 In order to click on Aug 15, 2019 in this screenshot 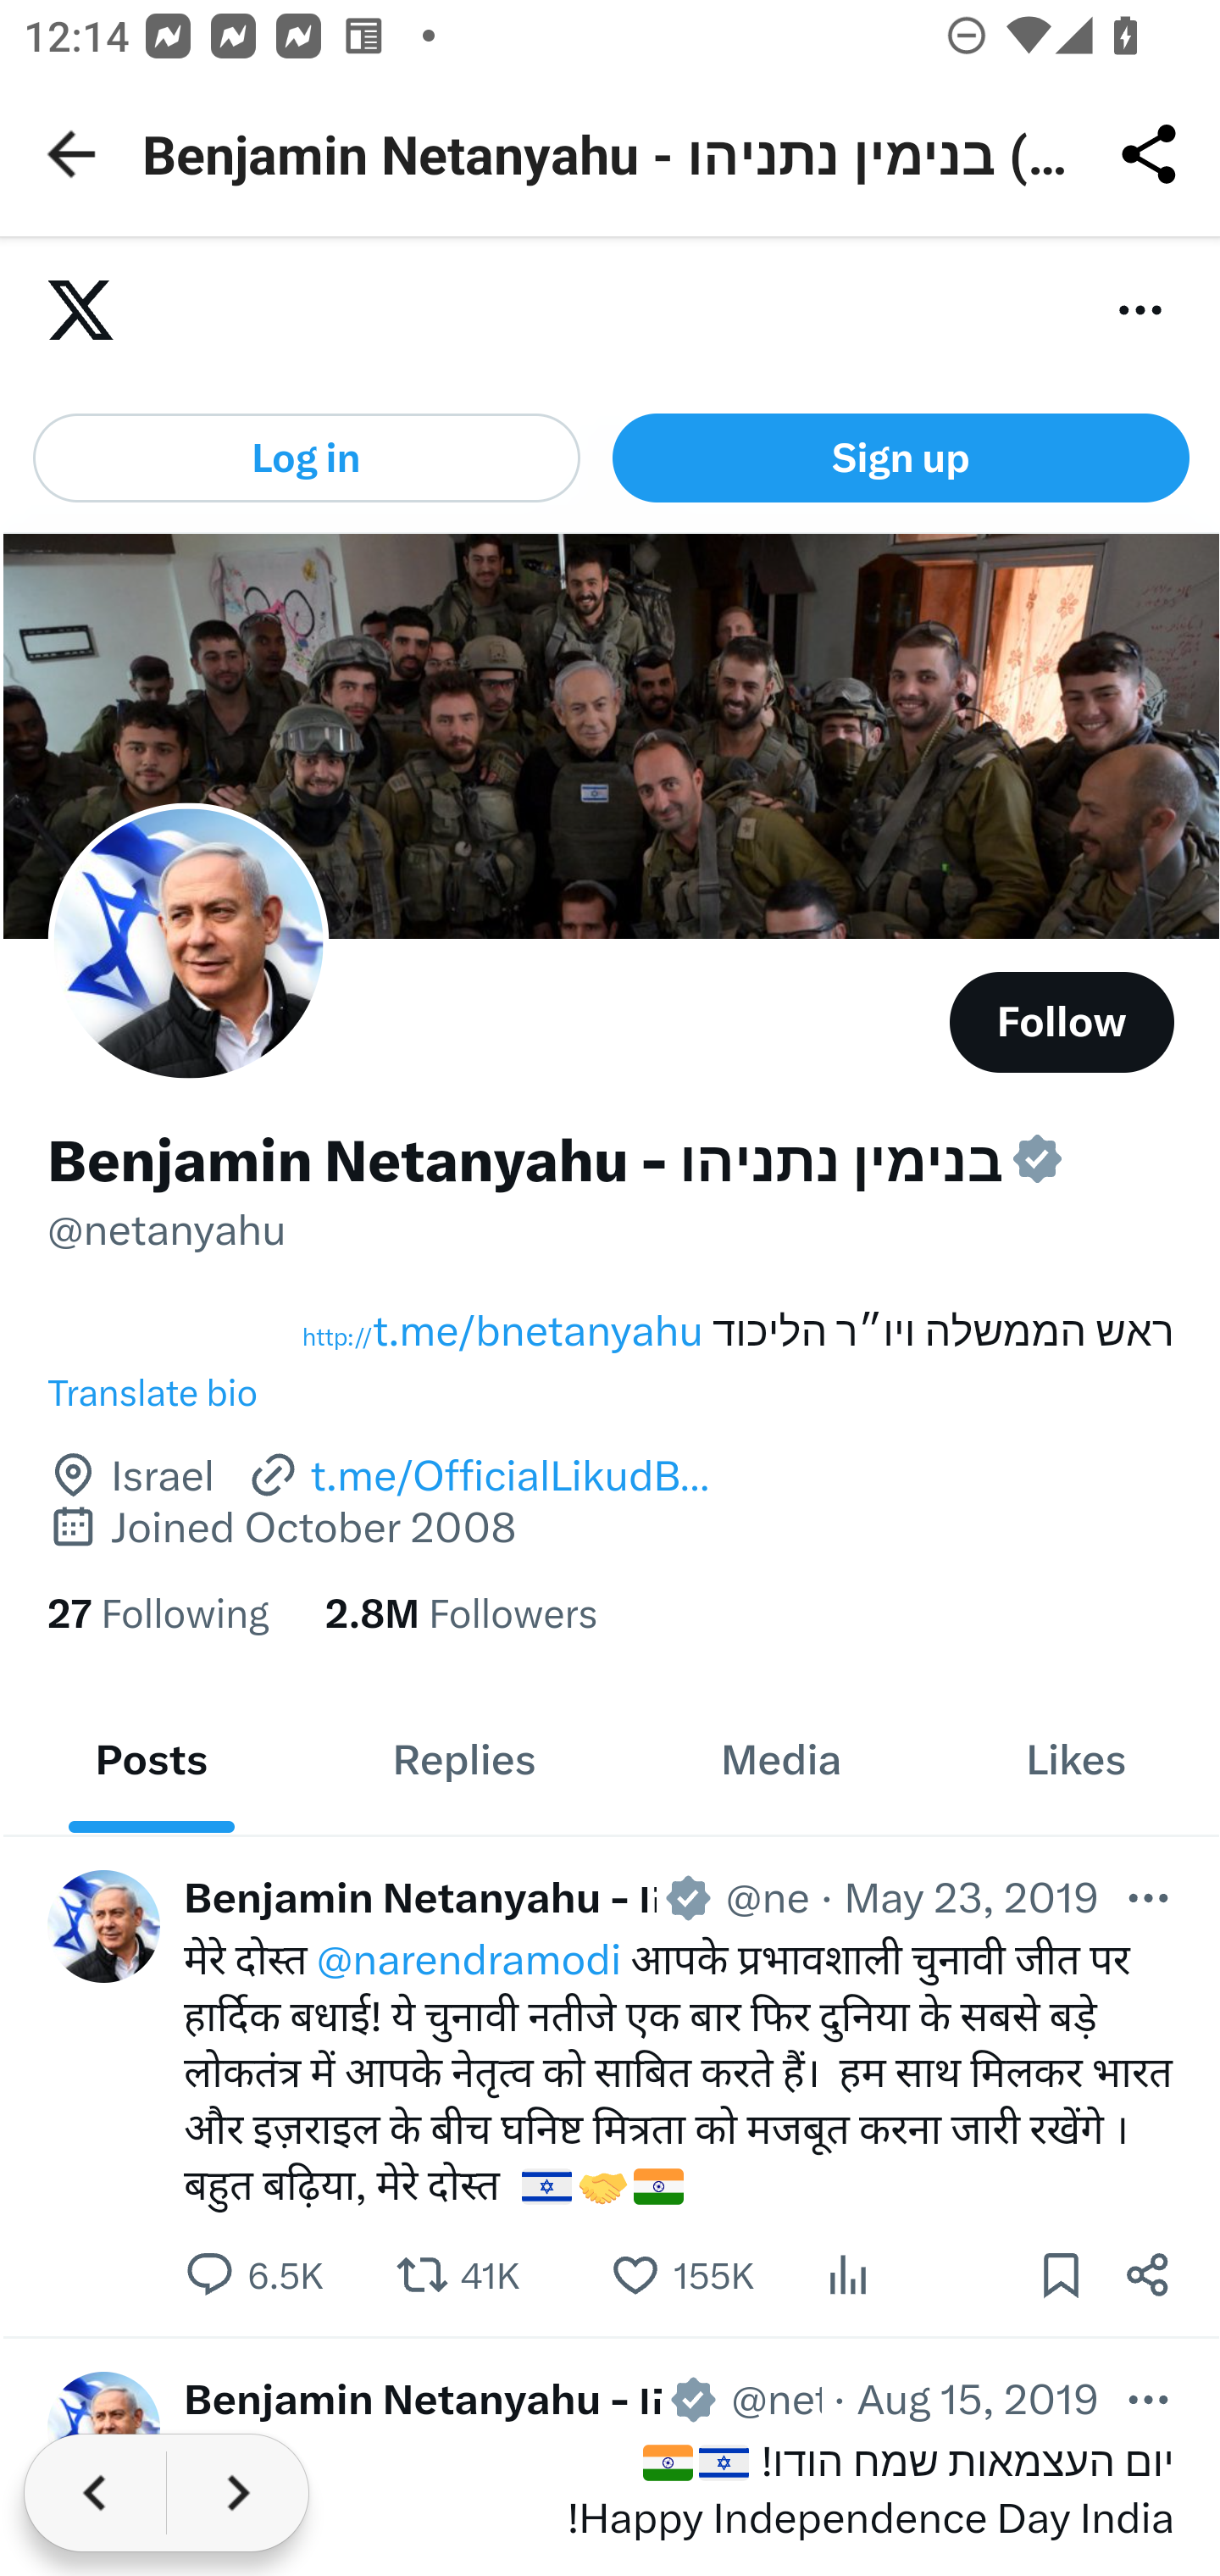, I will do `click(976, 2399)`.